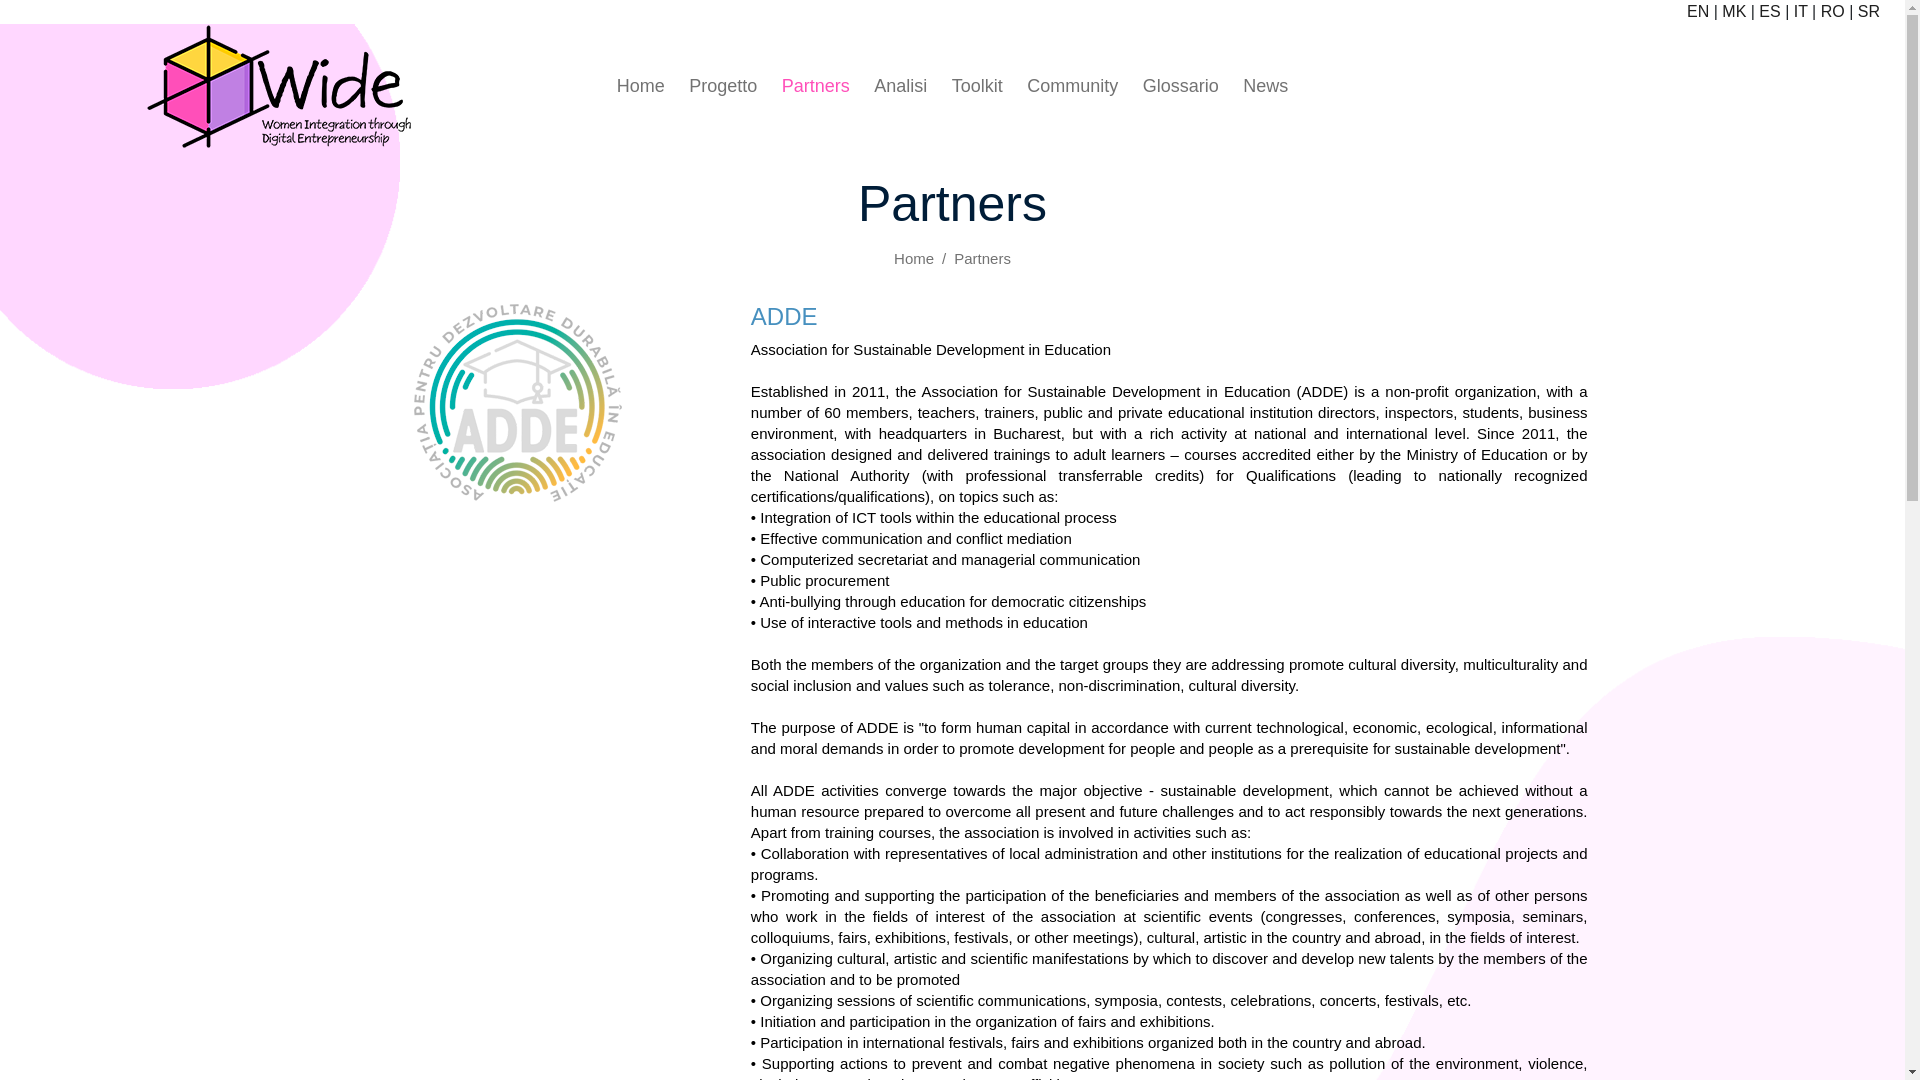  What do you see at coordinates (816, 86) in the screenshot?
I see `Partners` at bounding box center [816, 86].